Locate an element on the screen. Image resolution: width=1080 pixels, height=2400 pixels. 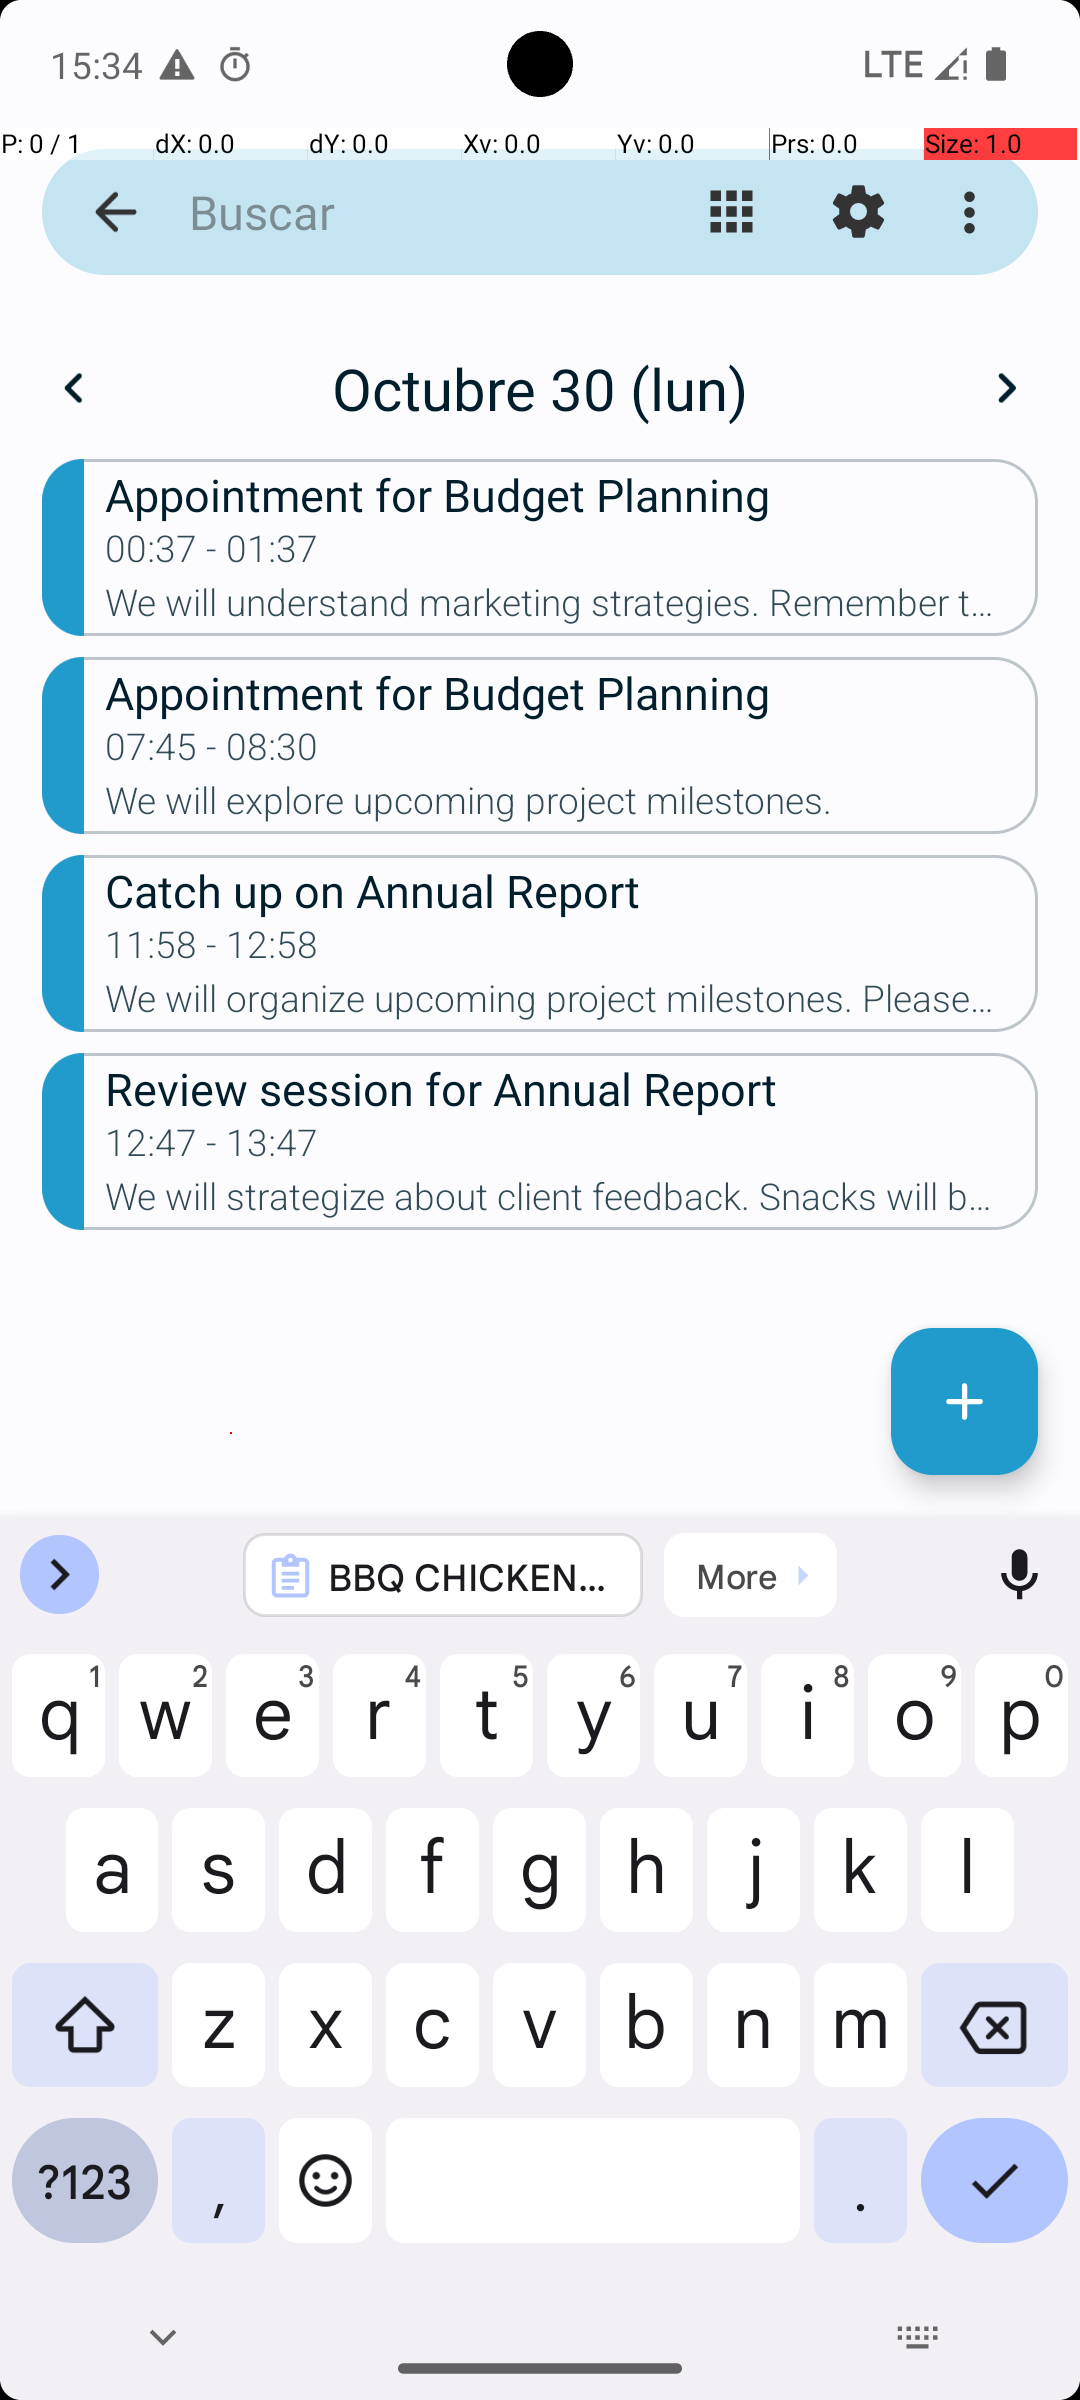
We will organize upcoming project milestones. Please bring relevant documents. is located at coordinates (572, 1004).